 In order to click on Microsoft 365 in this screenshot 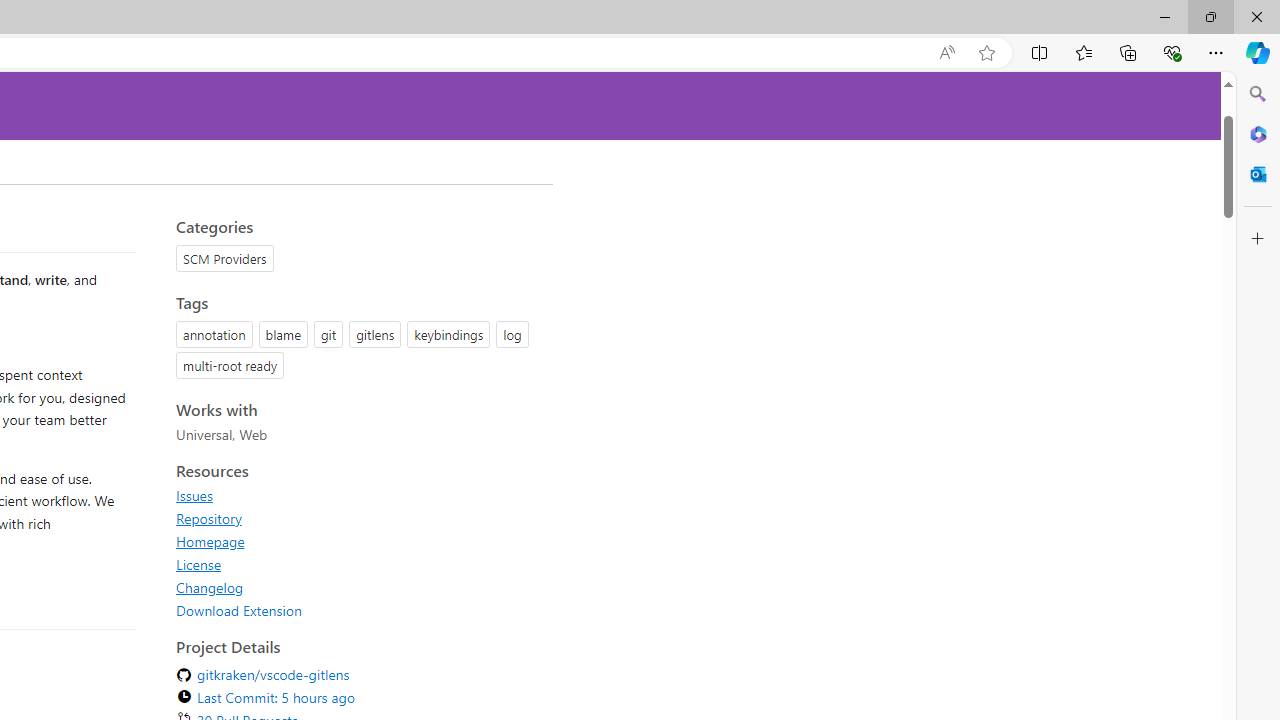, I will do `click(1258, 133)`.